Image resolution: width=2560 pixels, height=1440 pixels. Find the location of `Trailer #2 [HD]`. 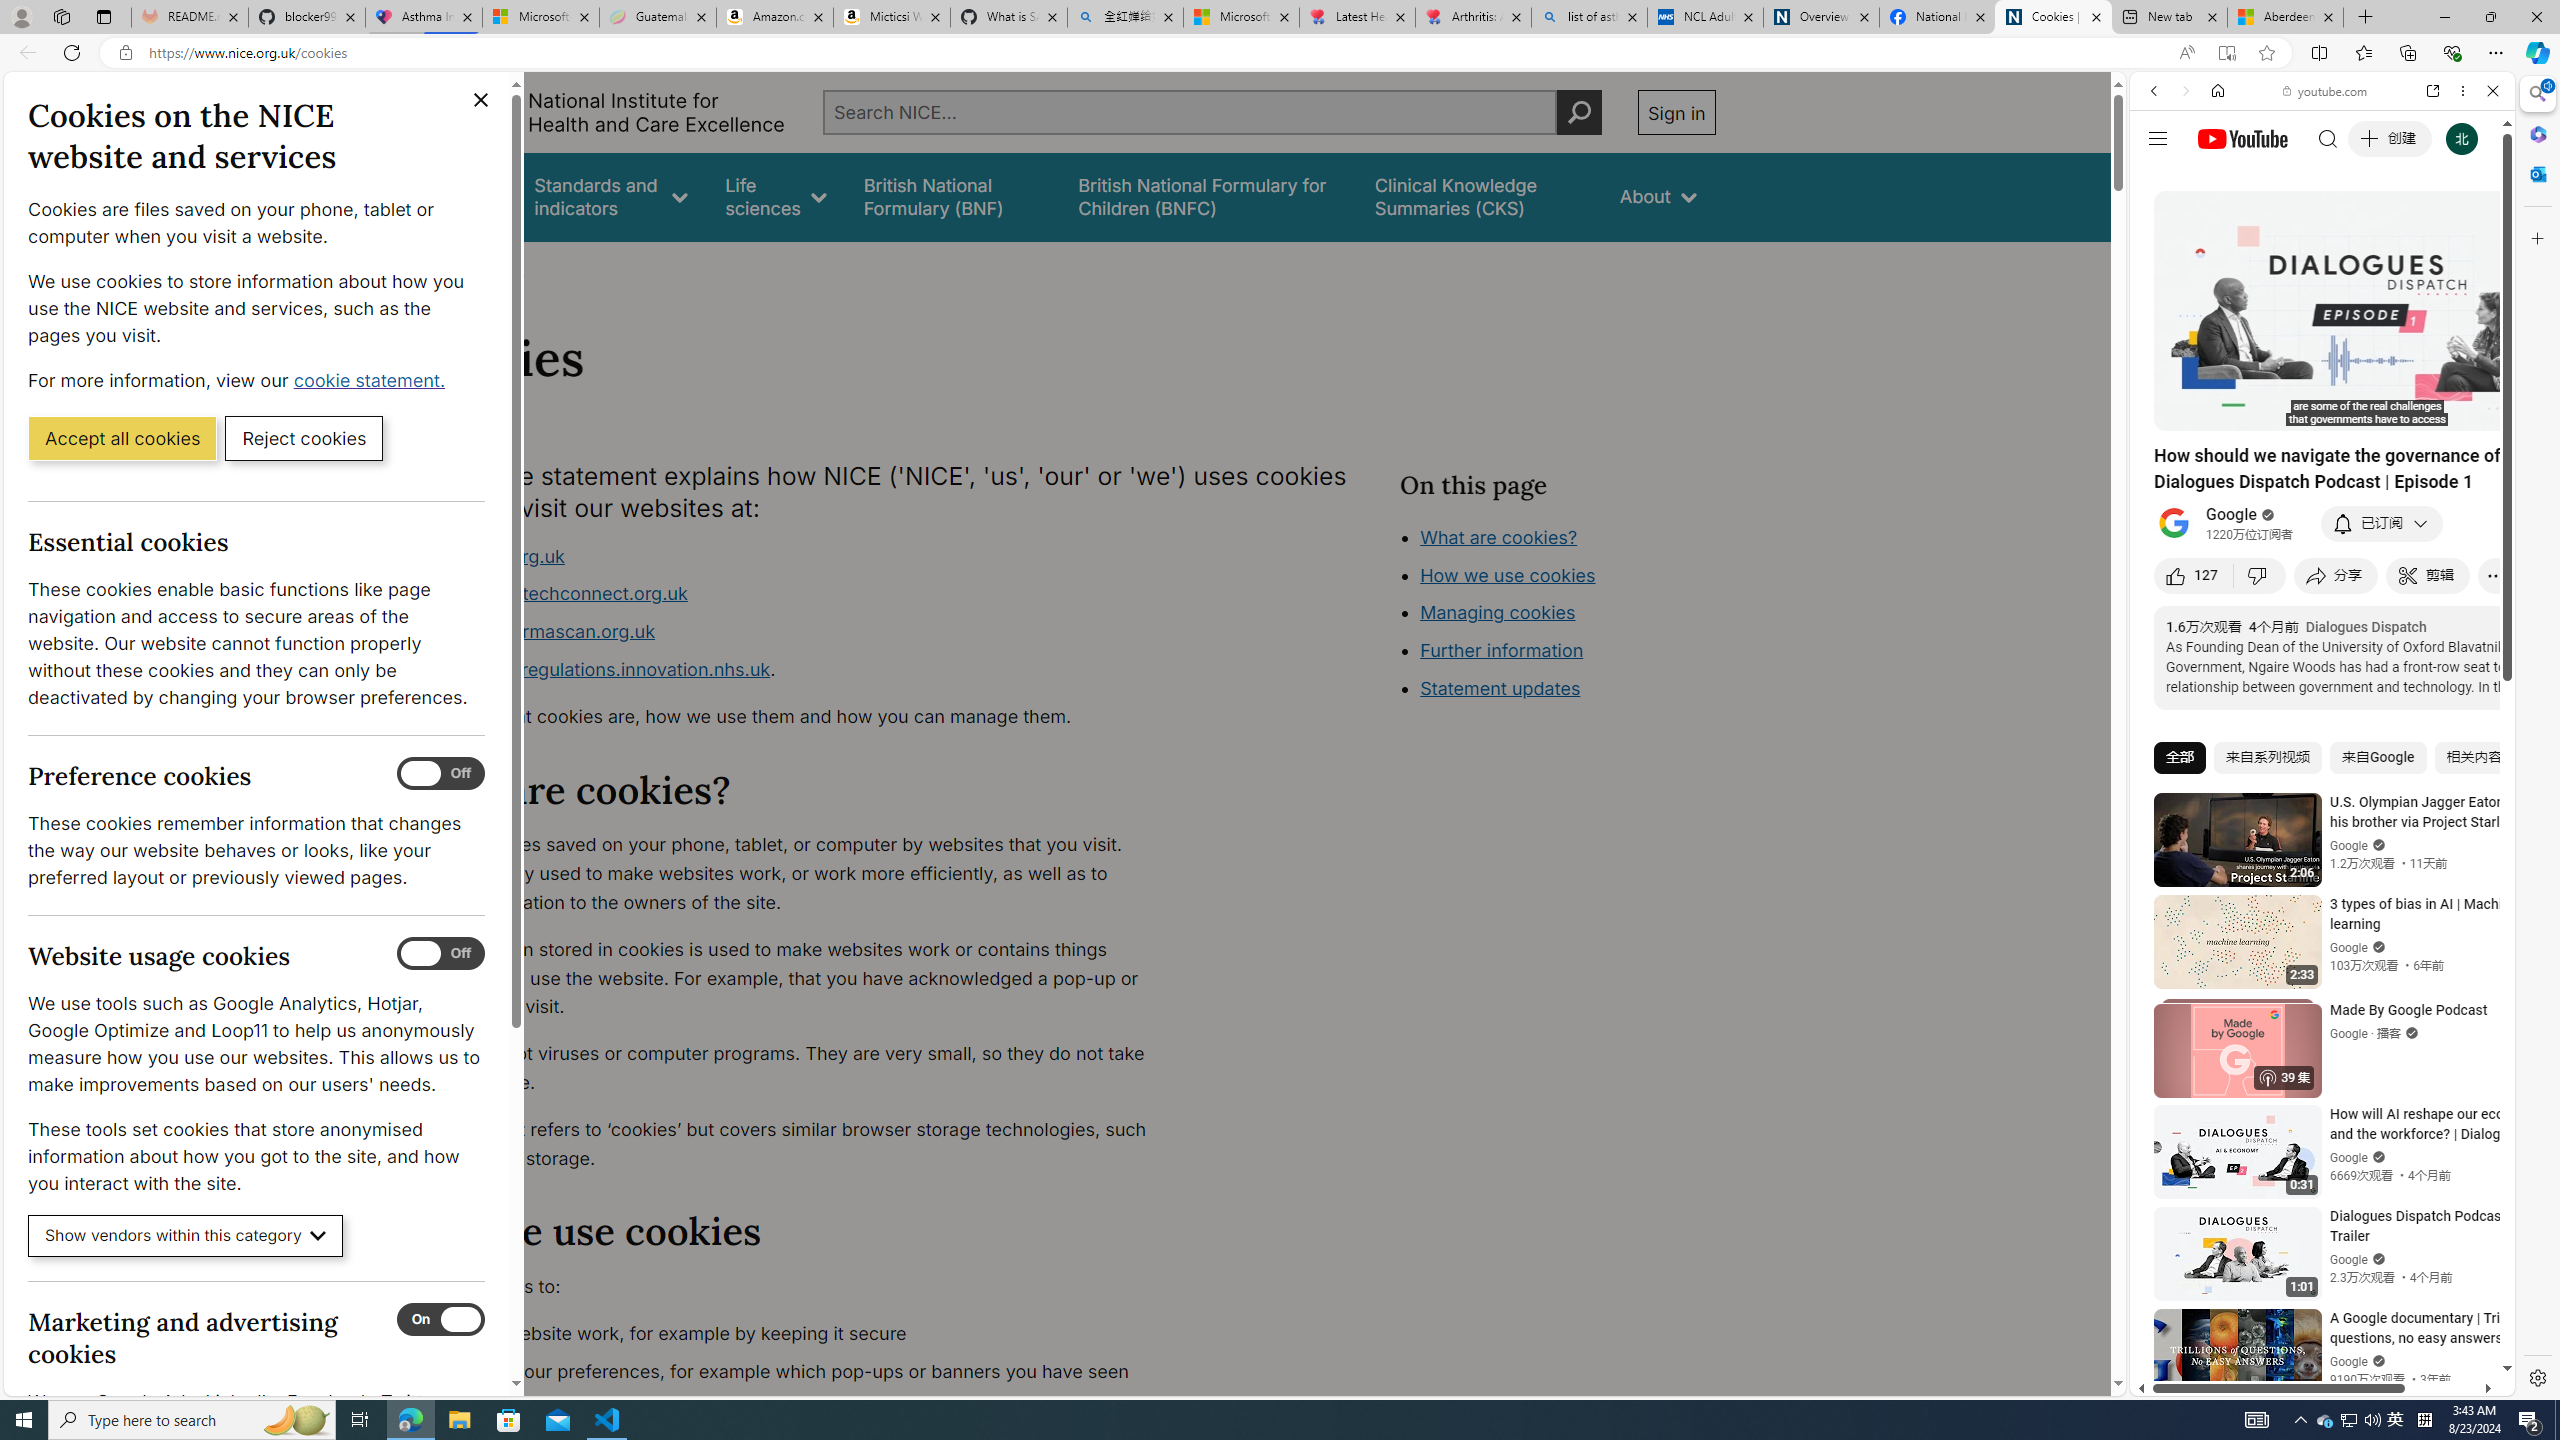

Trailer #2 [HD] is located at coordinates (2322, 594).